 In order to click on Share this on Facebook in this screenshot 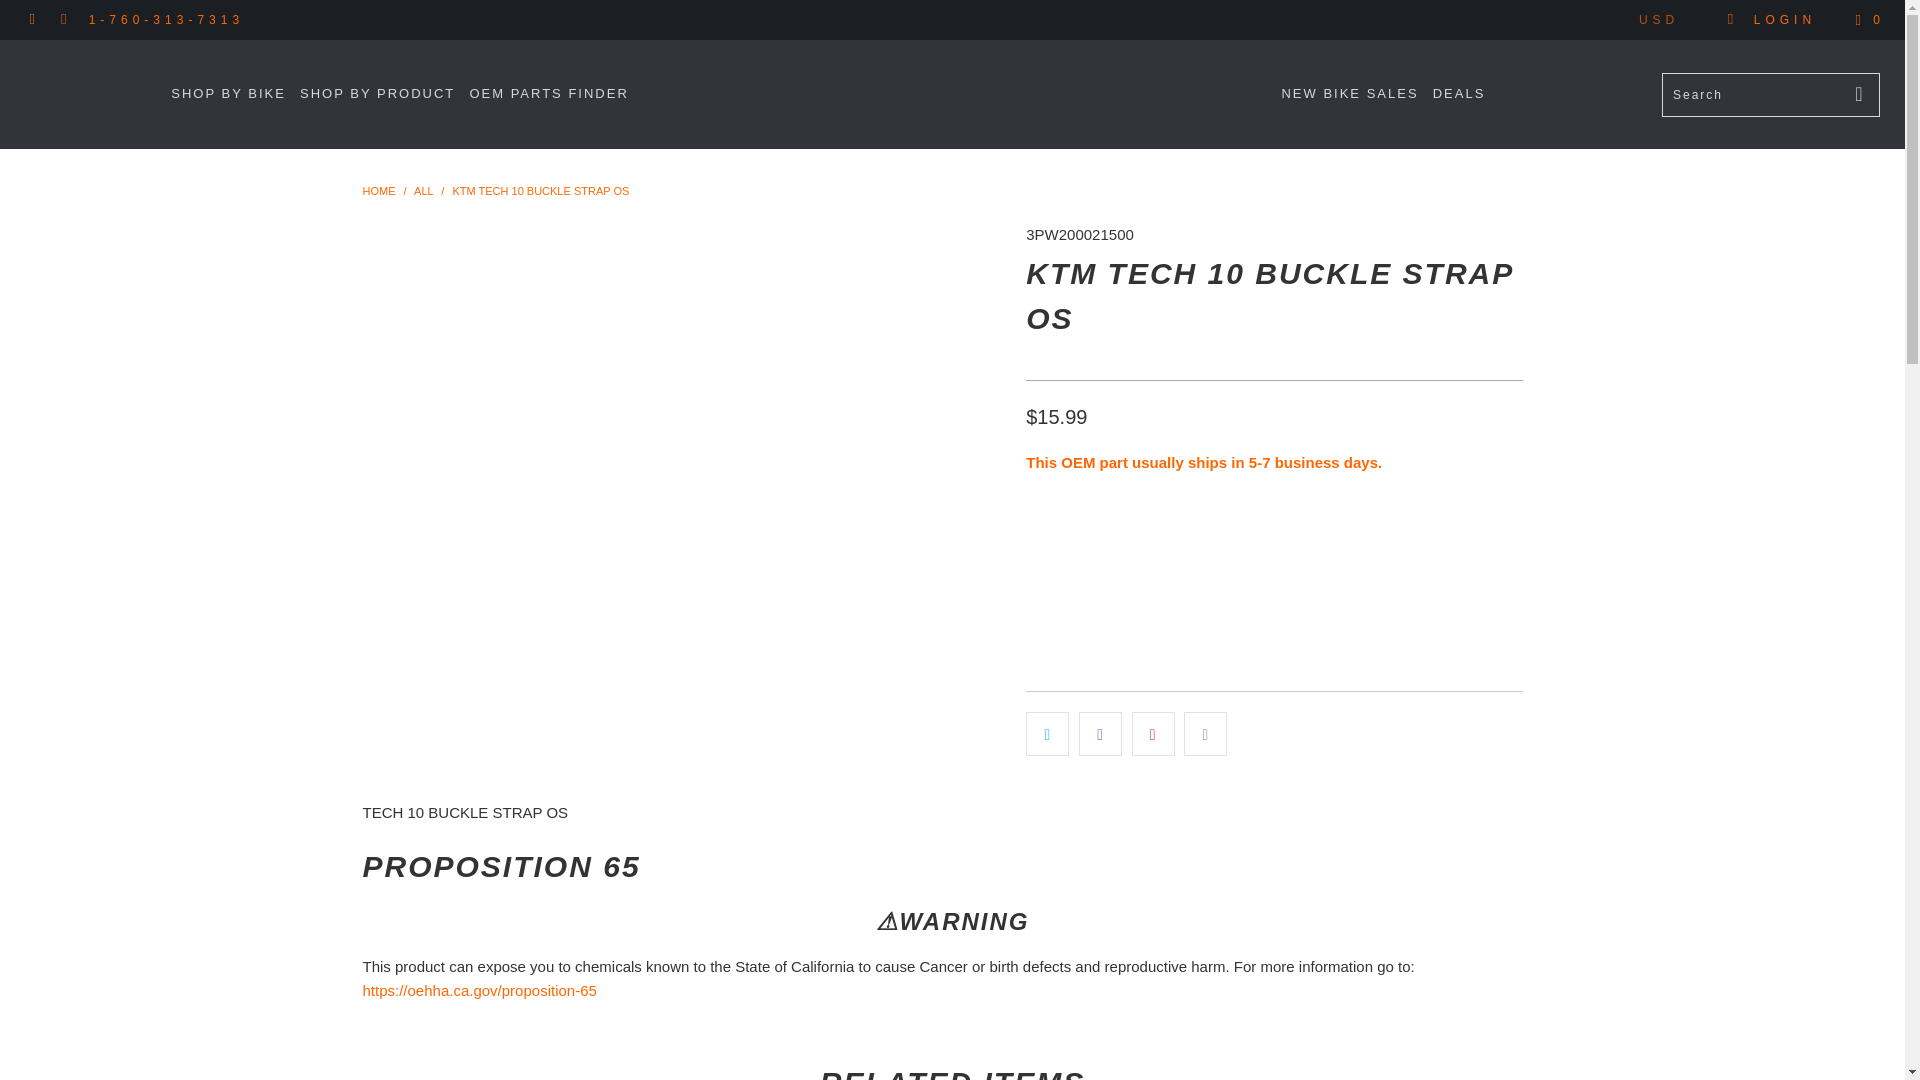, I will do `click(1100, 734)`.